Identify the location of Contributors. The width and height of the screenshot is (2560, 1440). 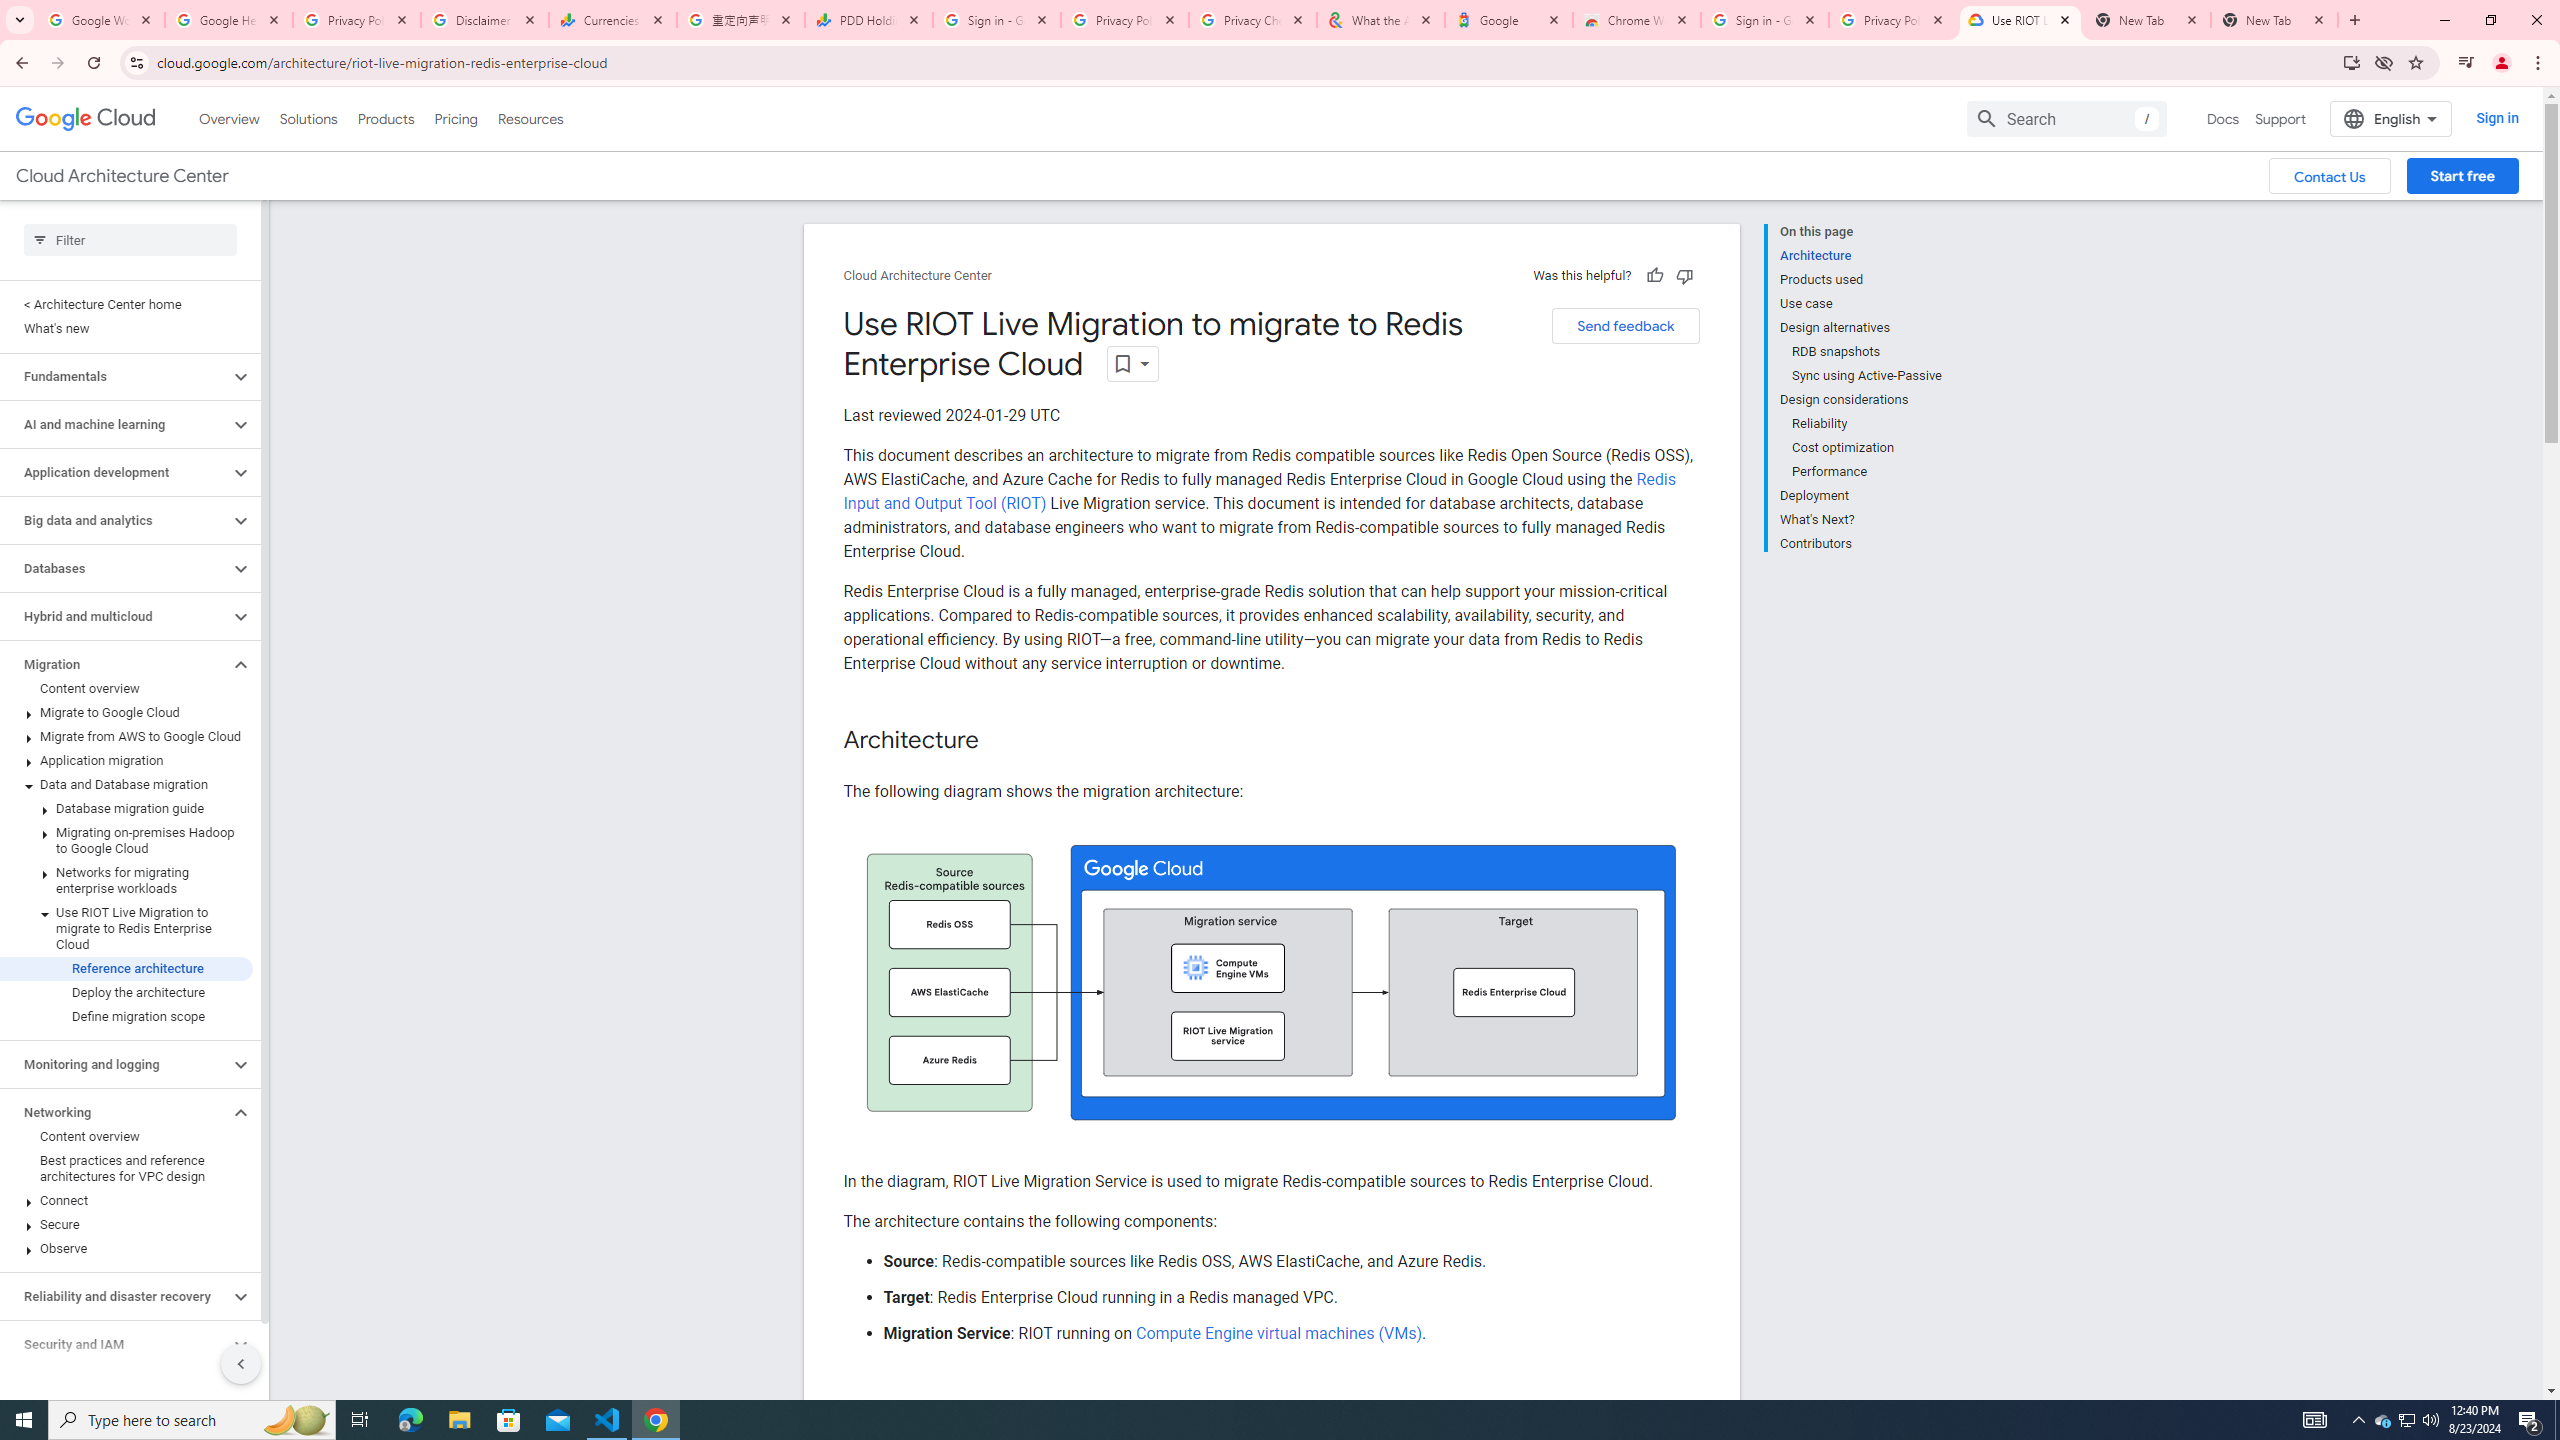
(1861, 541).